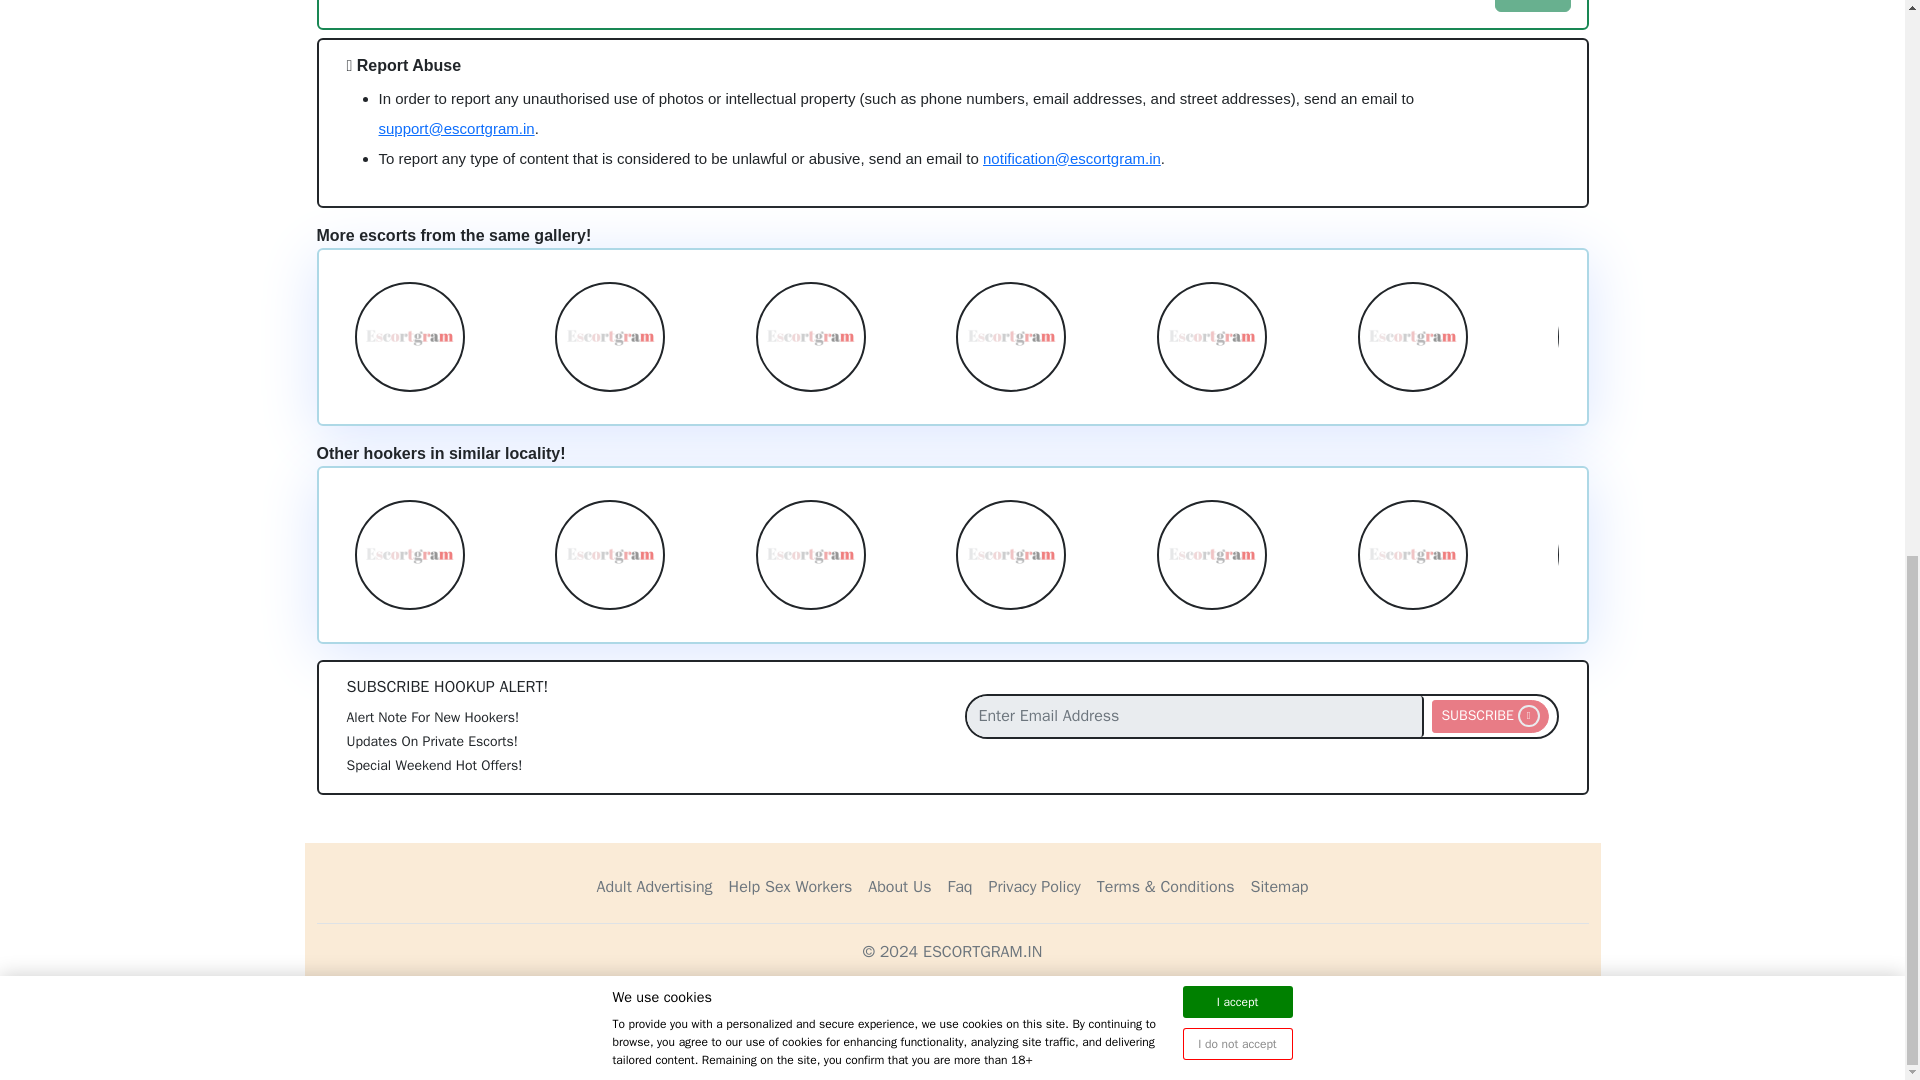  Describe the element at coordinates (408, 554) in the screenshot. I see `Young Escort Diksha Maurya` at that location.